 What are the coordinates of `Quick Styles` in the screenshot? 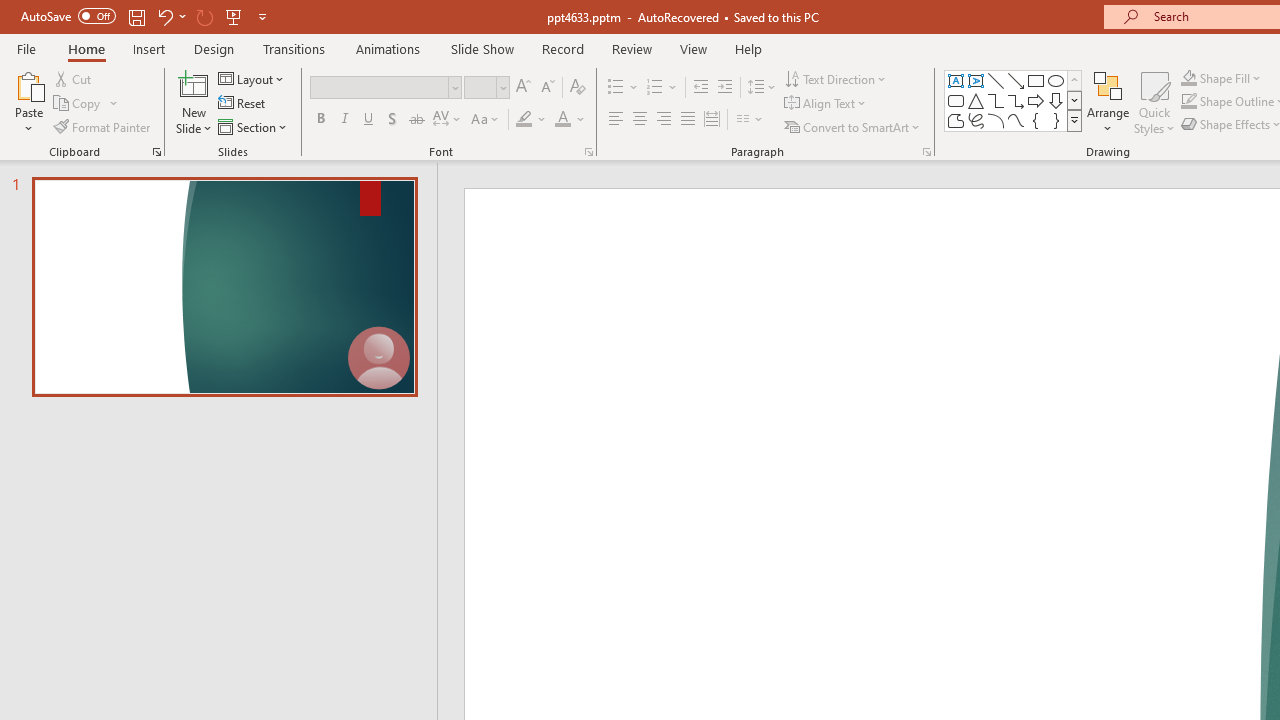 It's located at (1154, 102).